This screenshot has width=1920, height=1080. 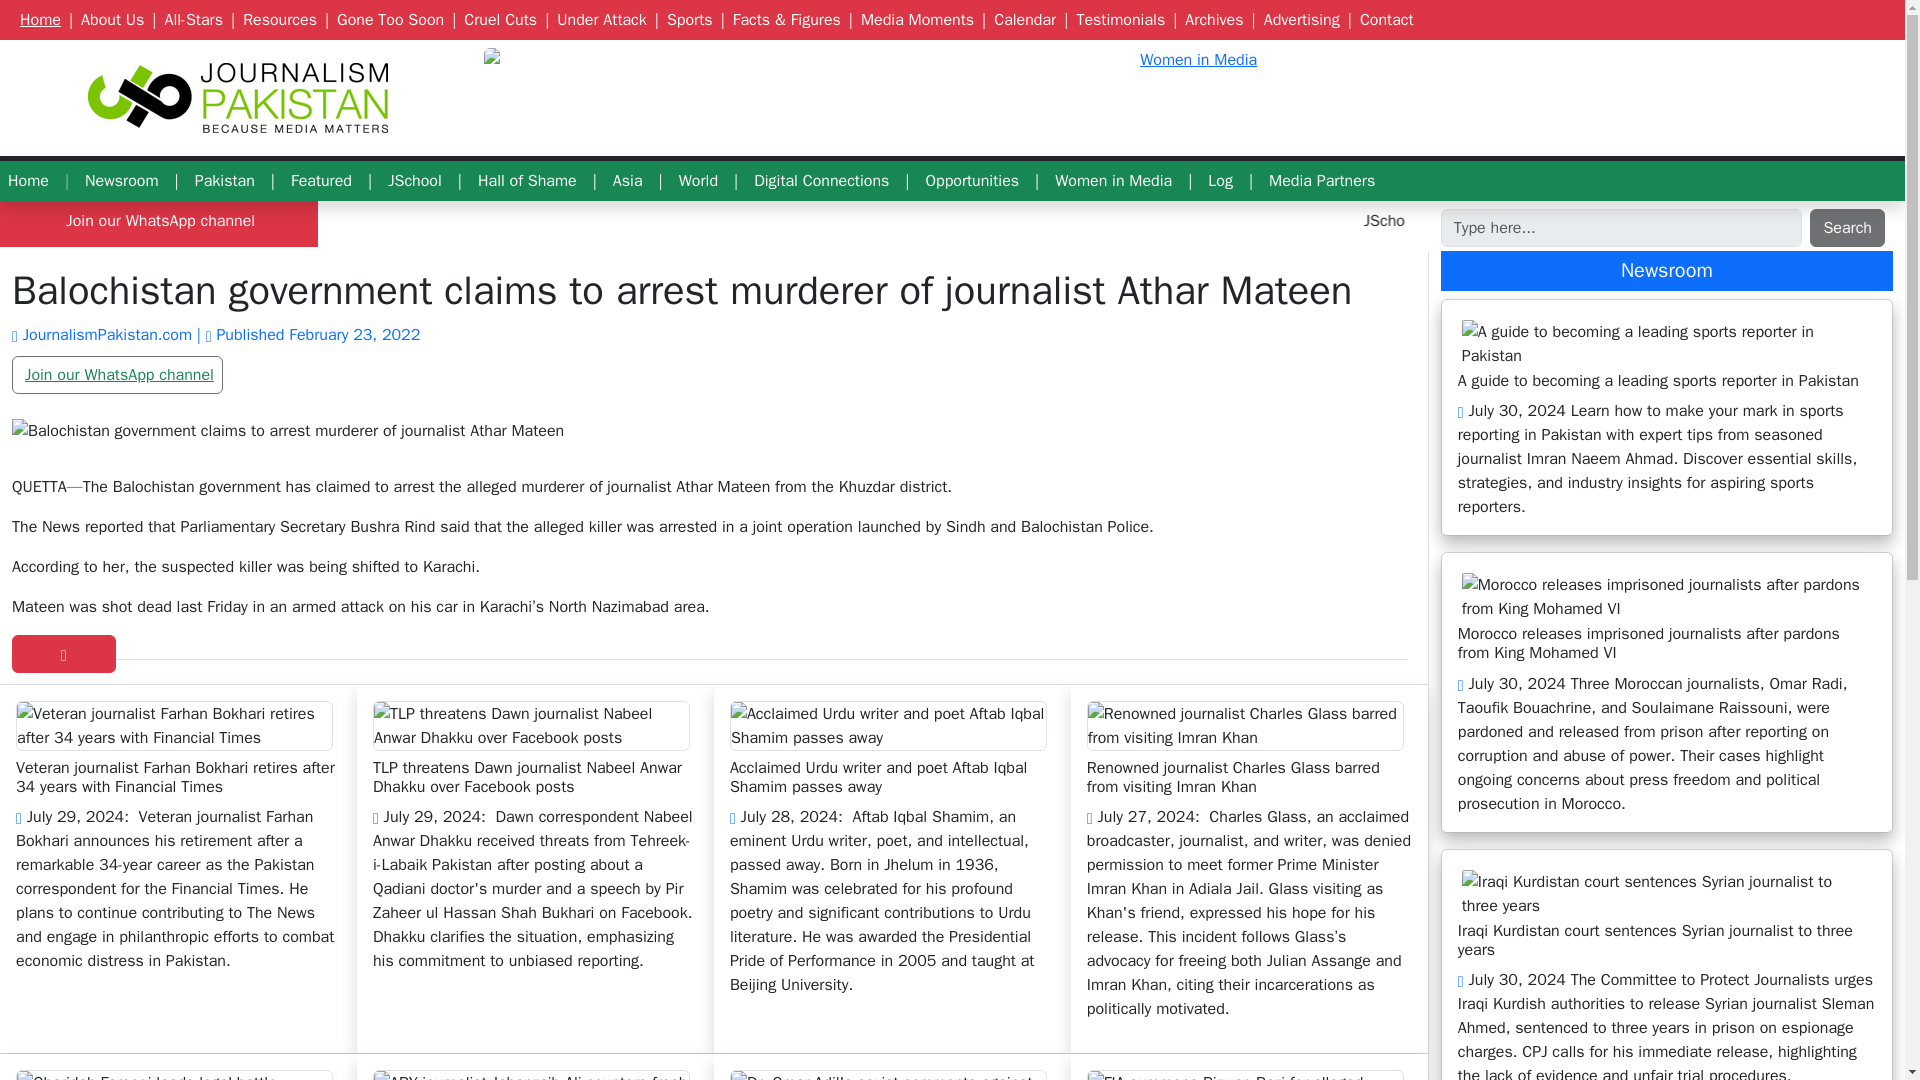 I want to click on Testimonials, so click(x=1116, y=20).